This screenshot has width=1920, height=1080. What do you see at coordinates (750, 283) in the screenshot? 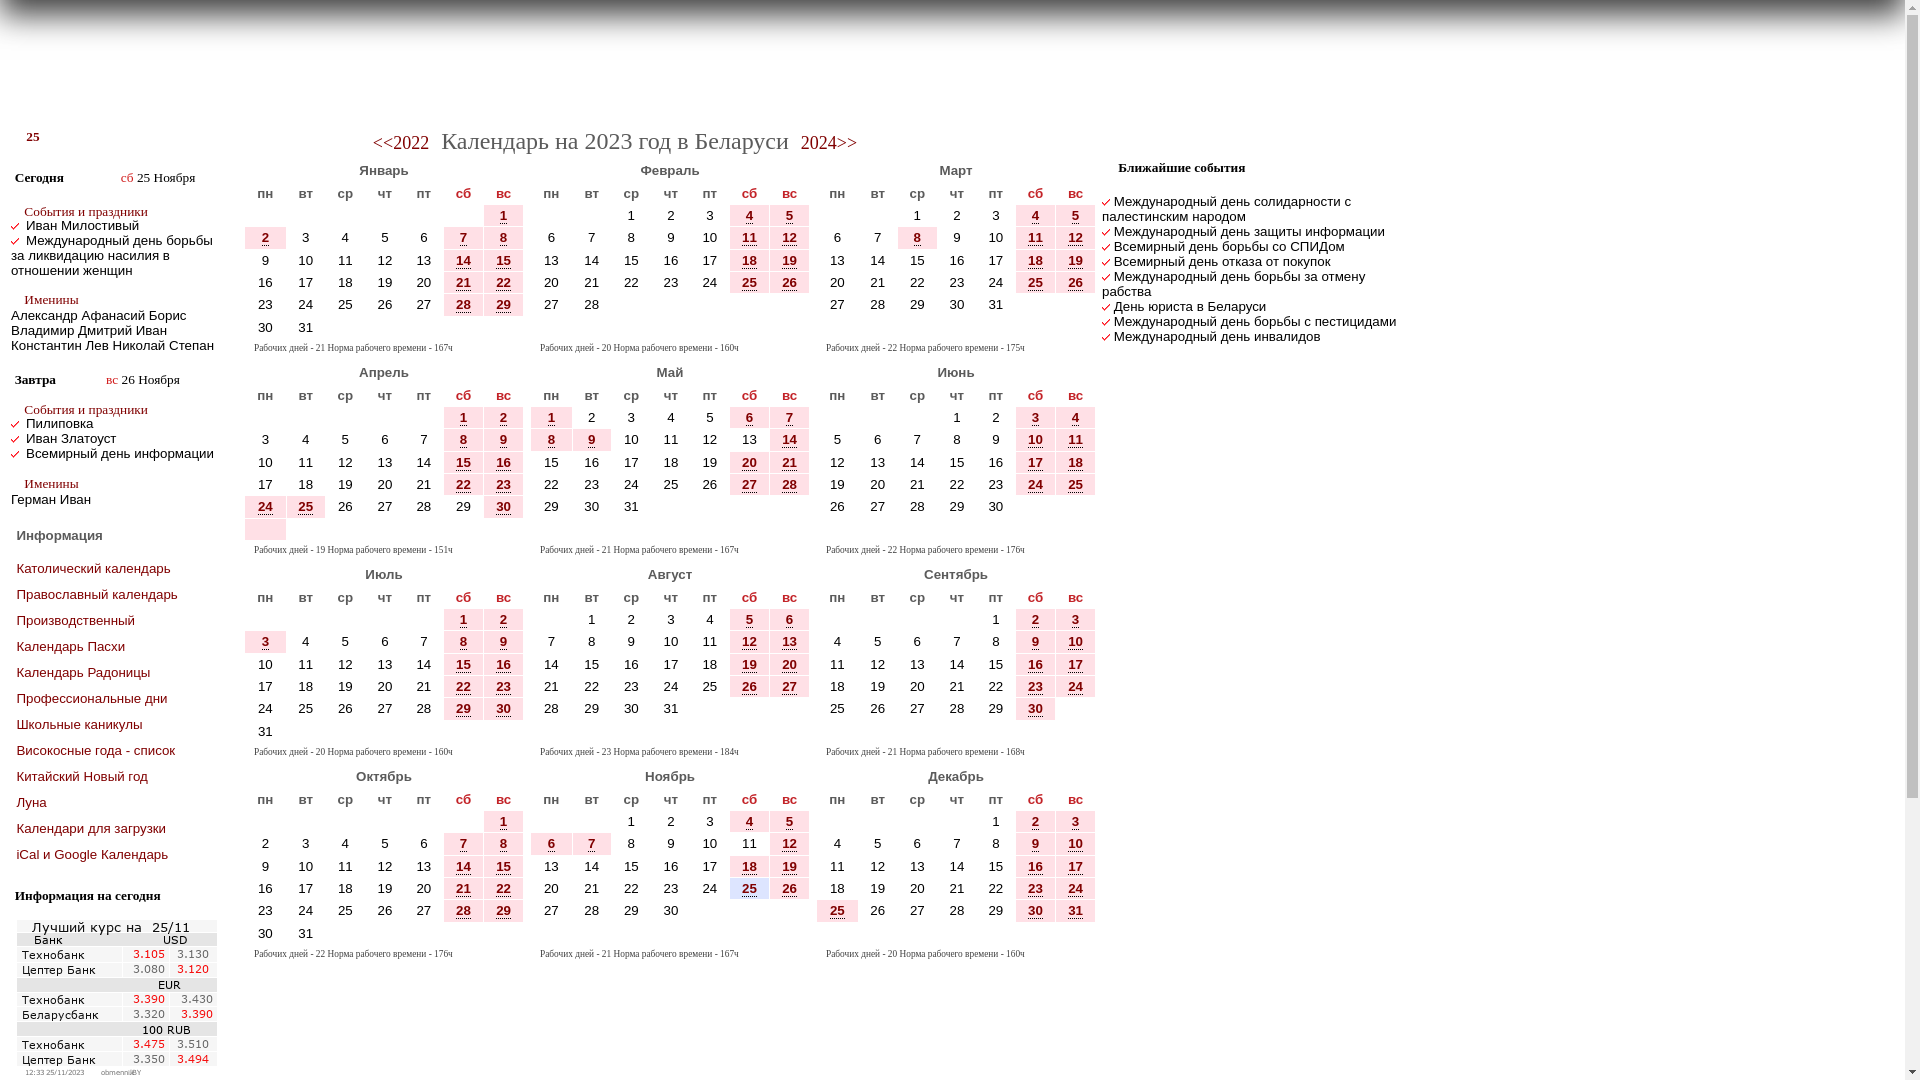
I see `25` at bounding box center [750, 283].